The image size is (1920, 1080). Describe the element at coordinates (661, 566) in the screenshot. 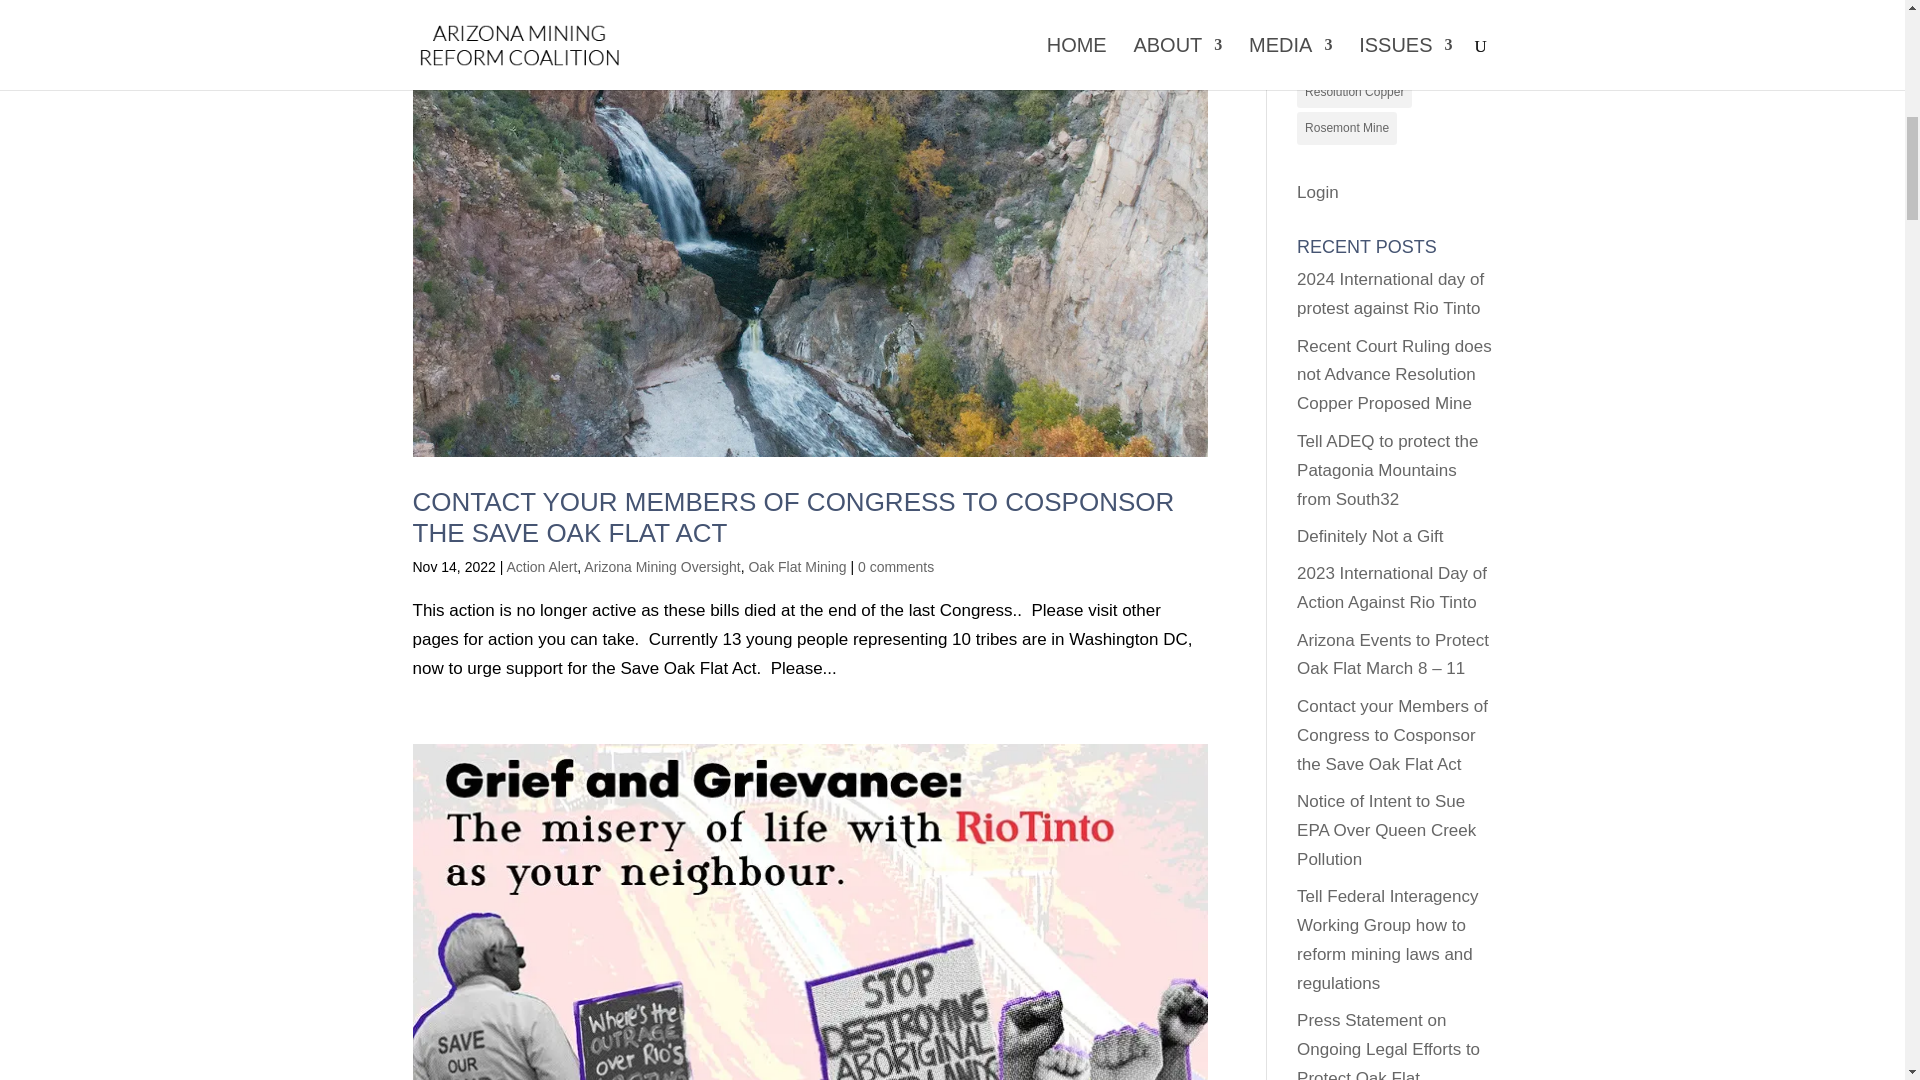

I see `Arizona Mining Oversight` at that location.